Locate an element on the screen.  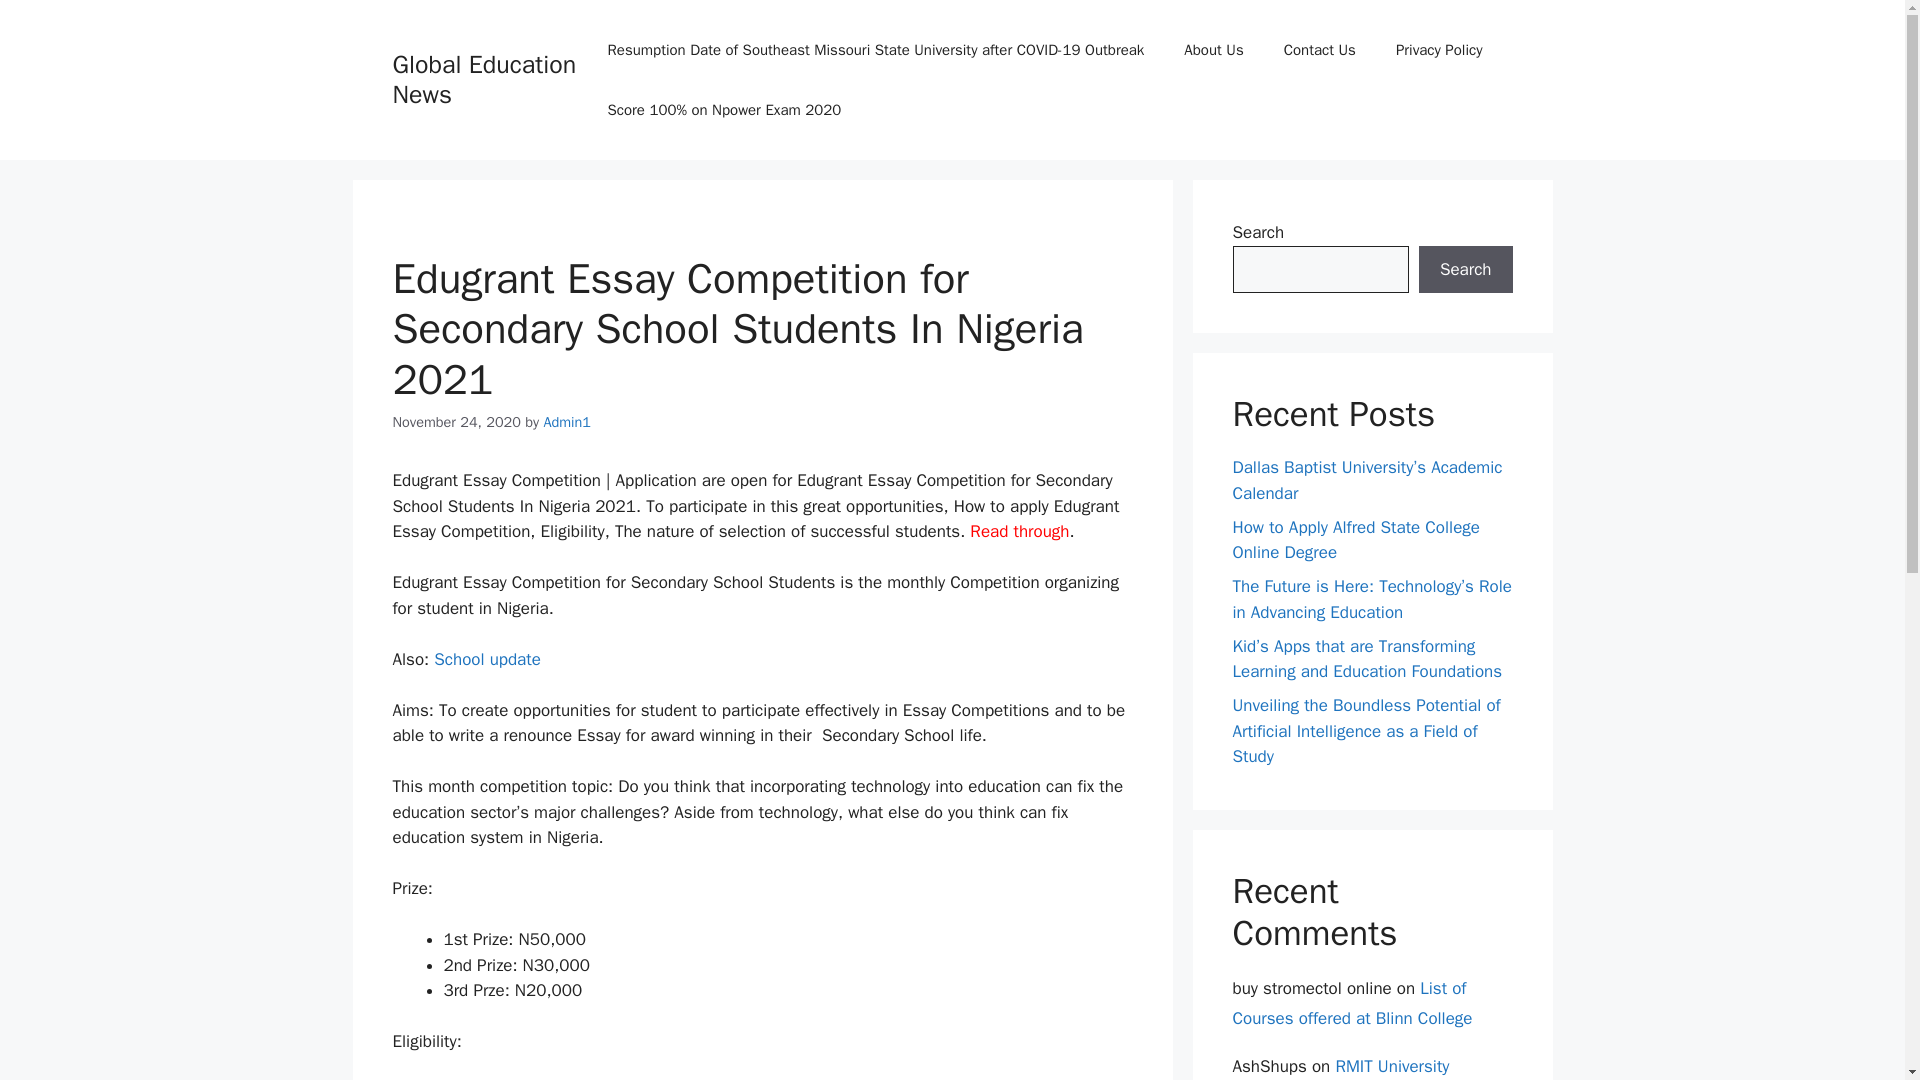
Privacy Policy is located at coordinates (1440, 50).